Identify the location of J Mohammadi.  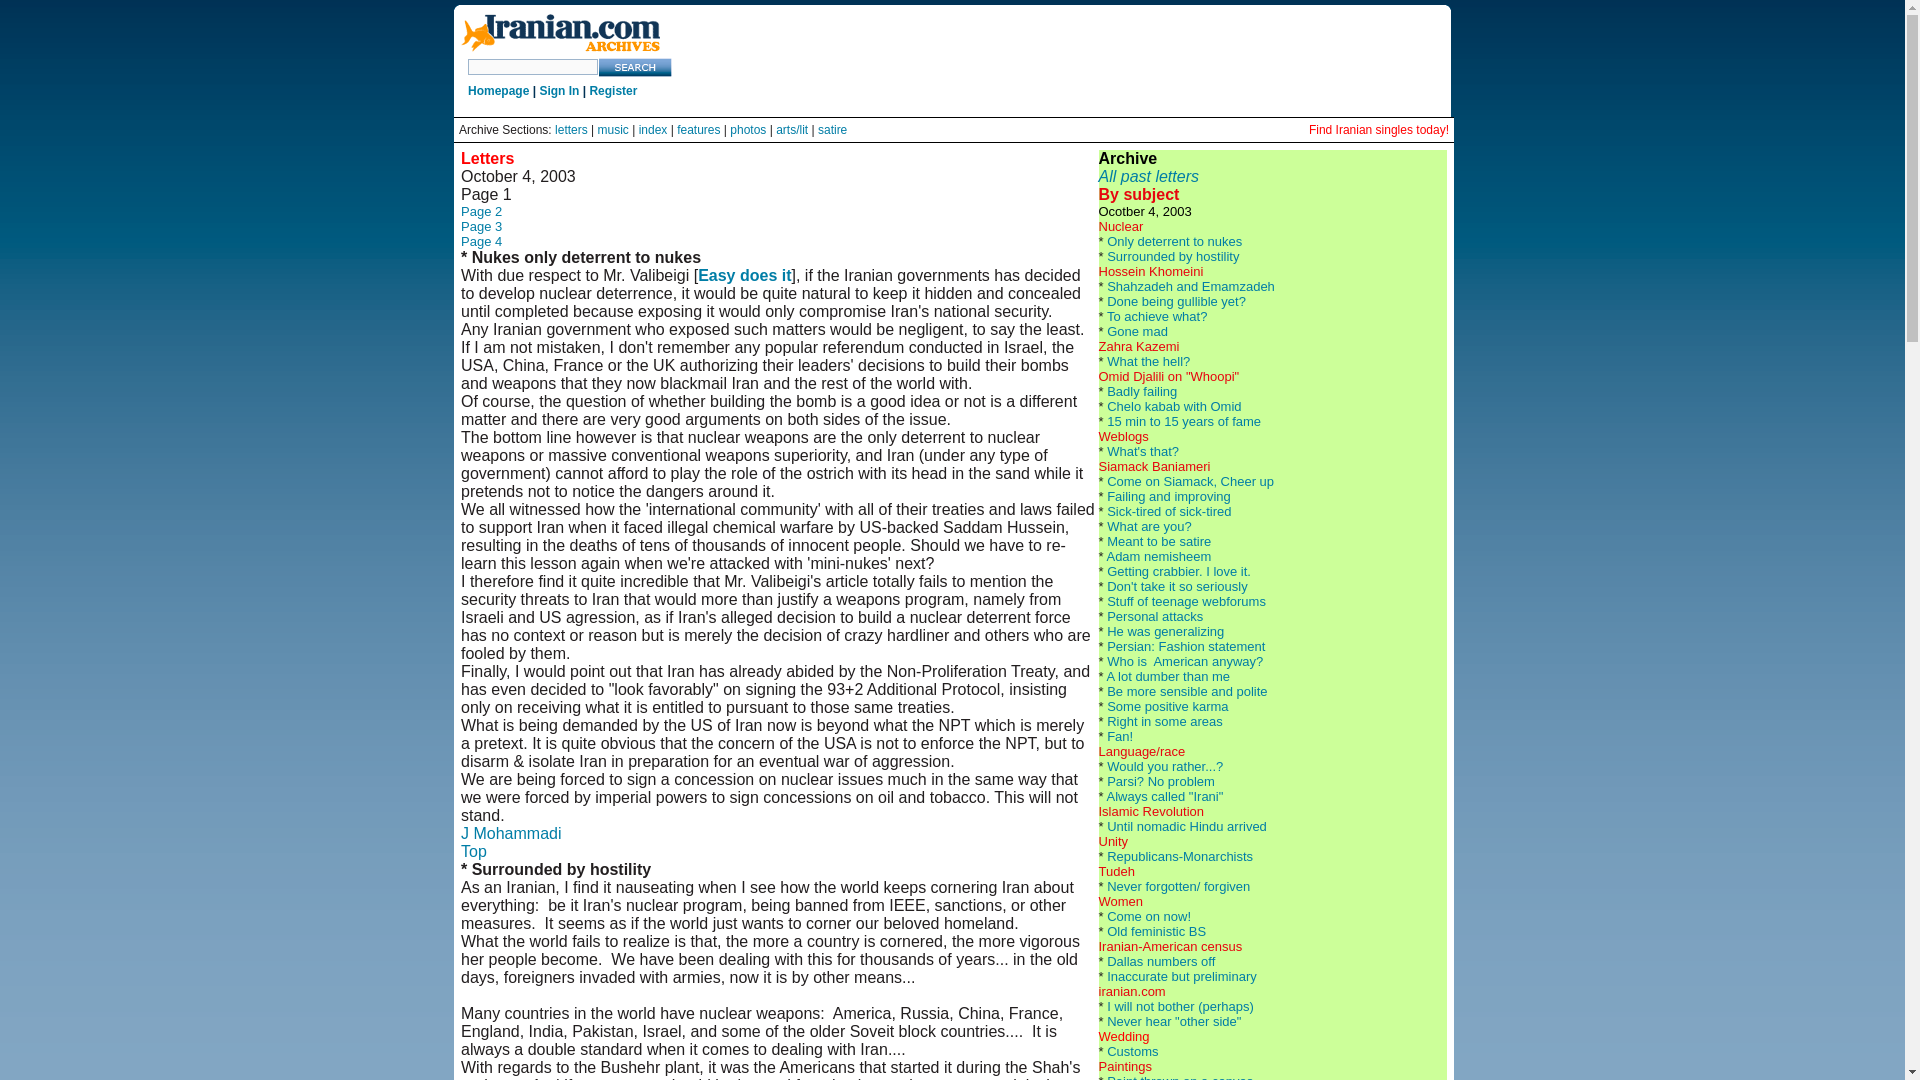
(510, 834).